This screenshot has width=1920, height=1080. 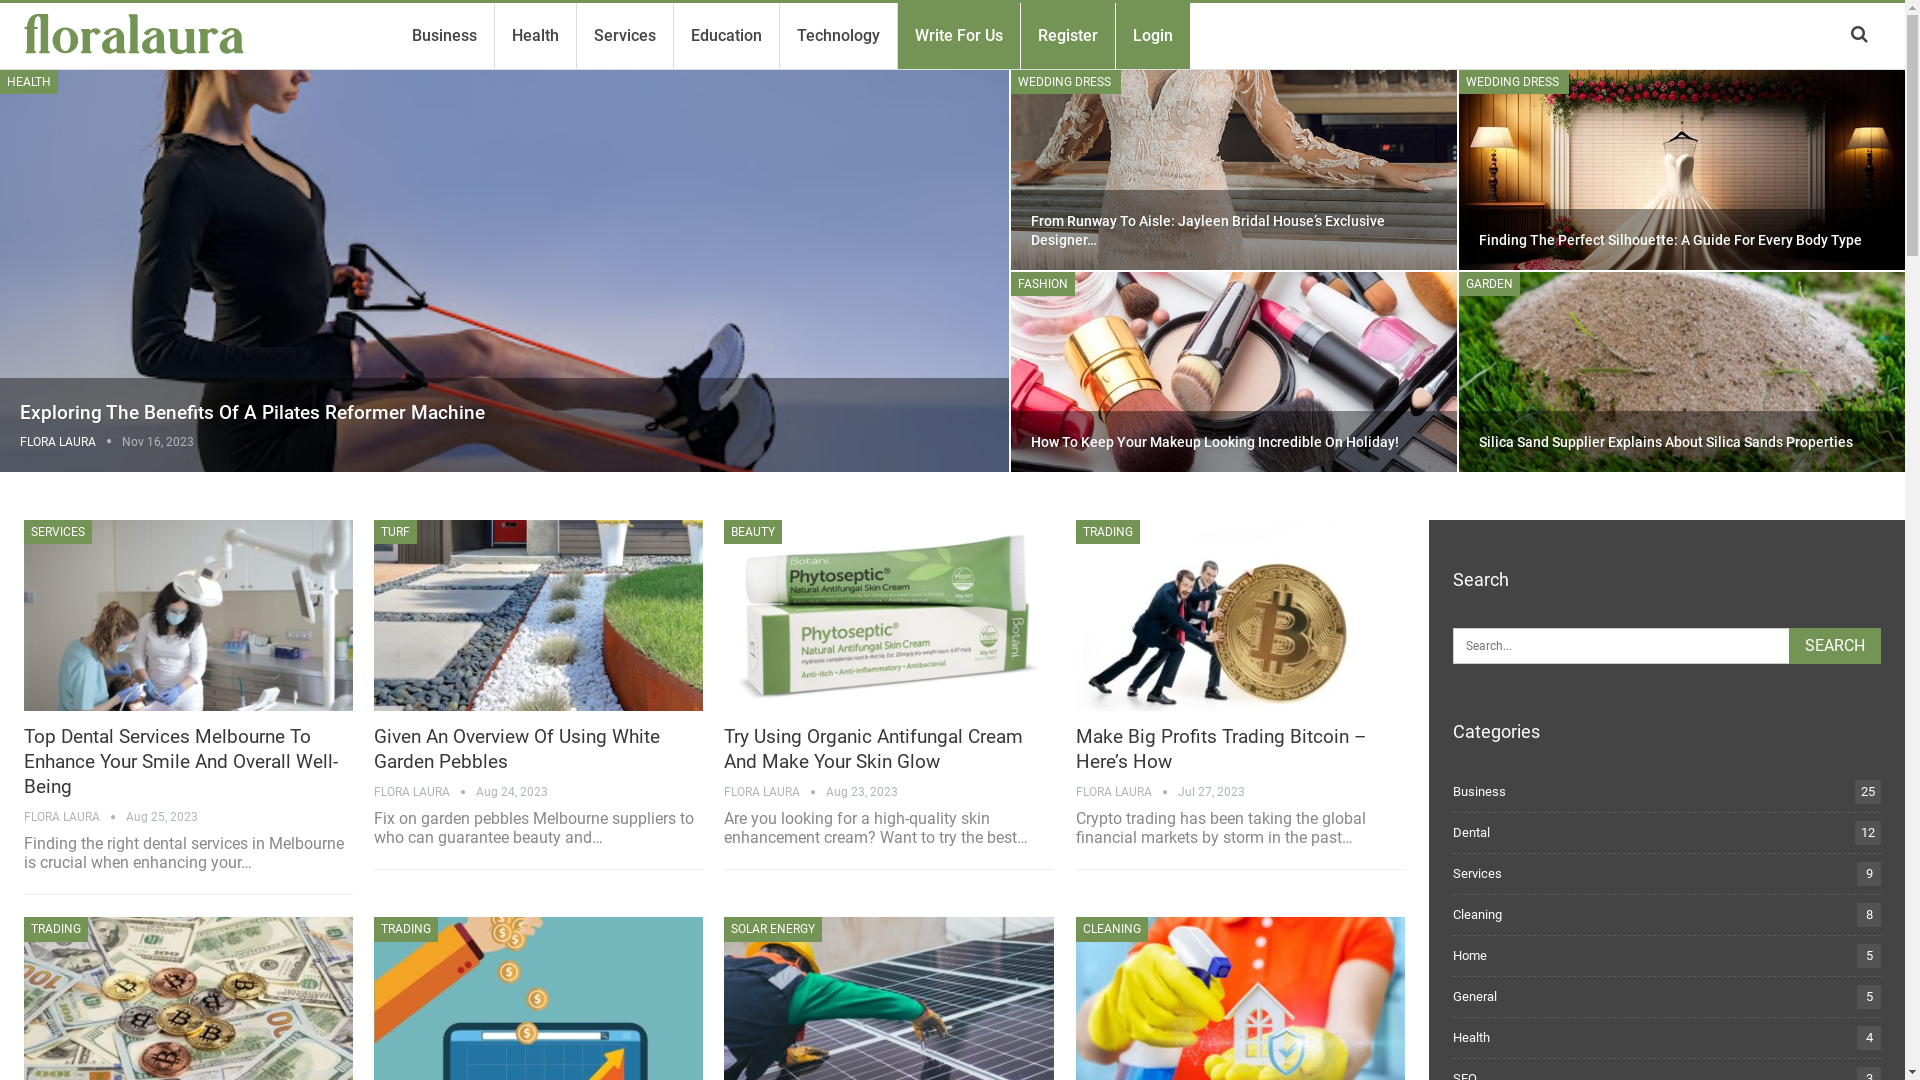 What do you see at coordinates (1835, 646) in the screenshot?
I see `Search` at bounding box center [1835, 646].